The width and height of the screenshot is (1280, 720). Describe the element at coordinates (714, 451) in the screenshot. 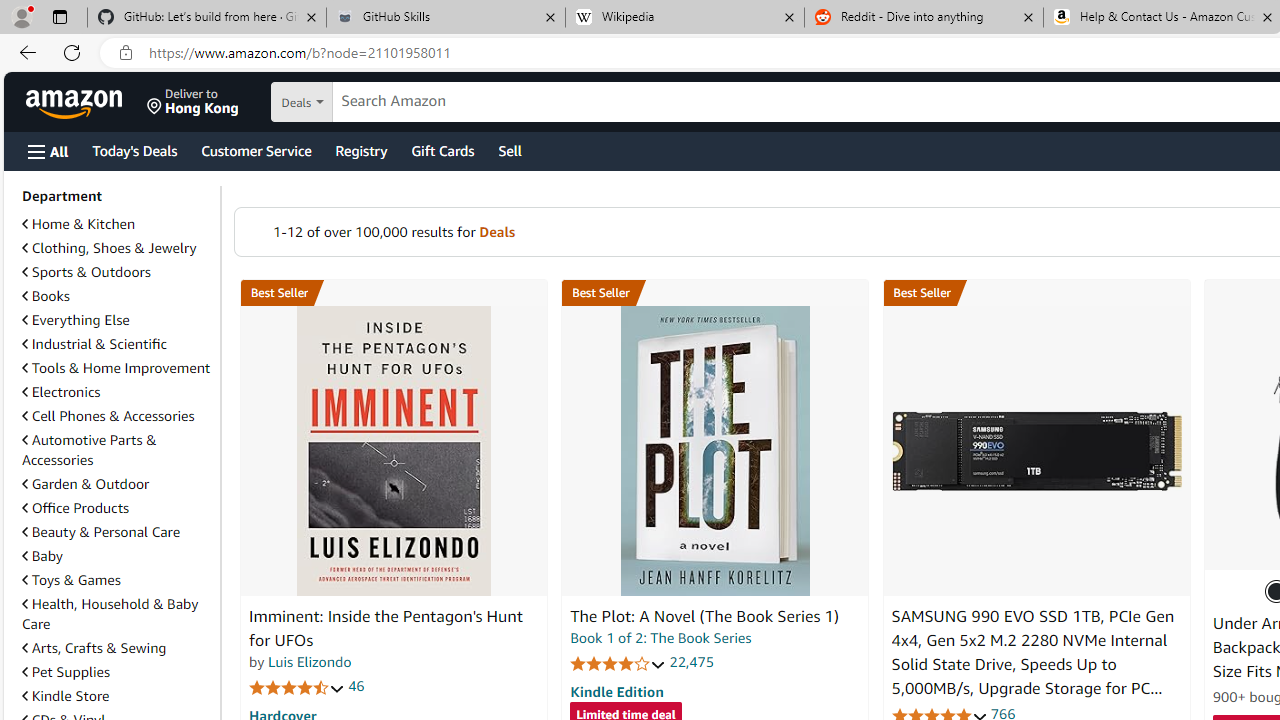

I see `The Plot: A Novel (The Book Series 1)` at that location.